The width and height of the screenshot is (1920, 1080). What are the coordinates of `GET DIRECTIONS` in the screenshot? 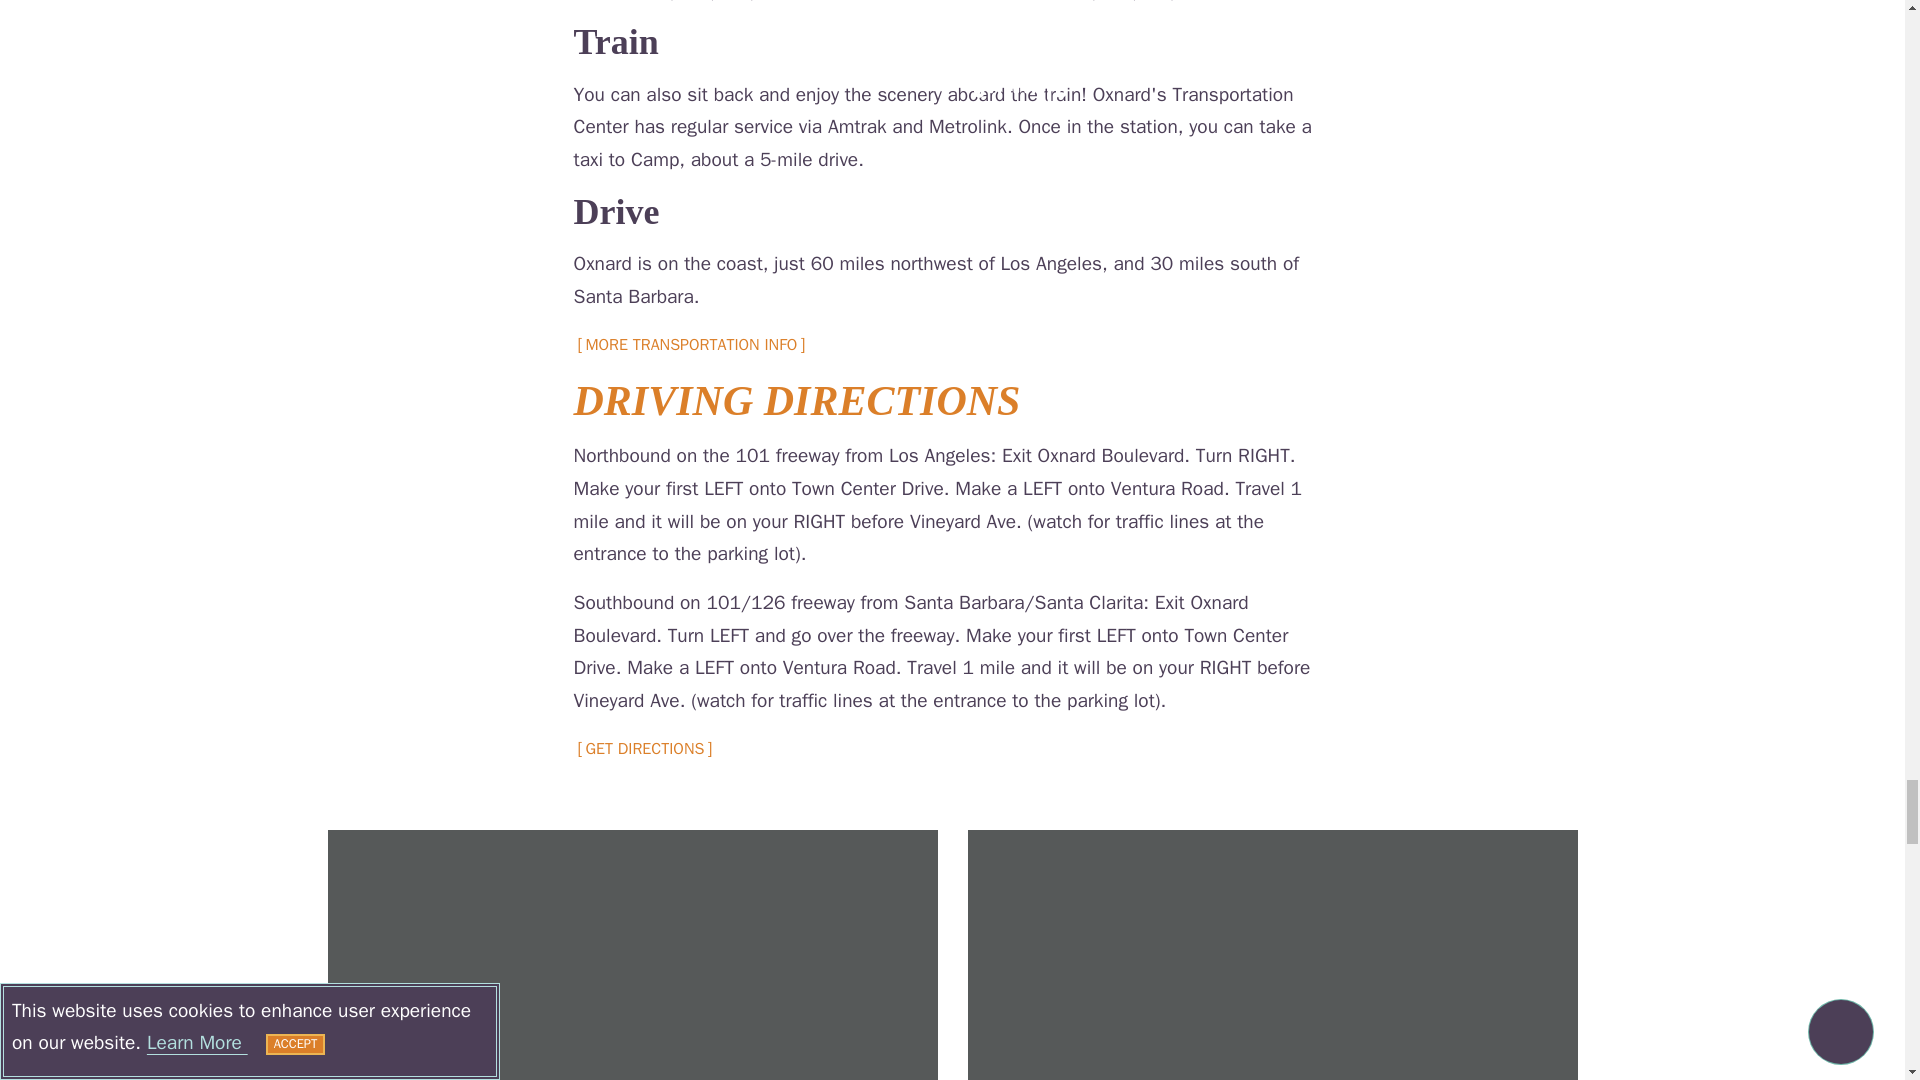 It's located at (645, 750).